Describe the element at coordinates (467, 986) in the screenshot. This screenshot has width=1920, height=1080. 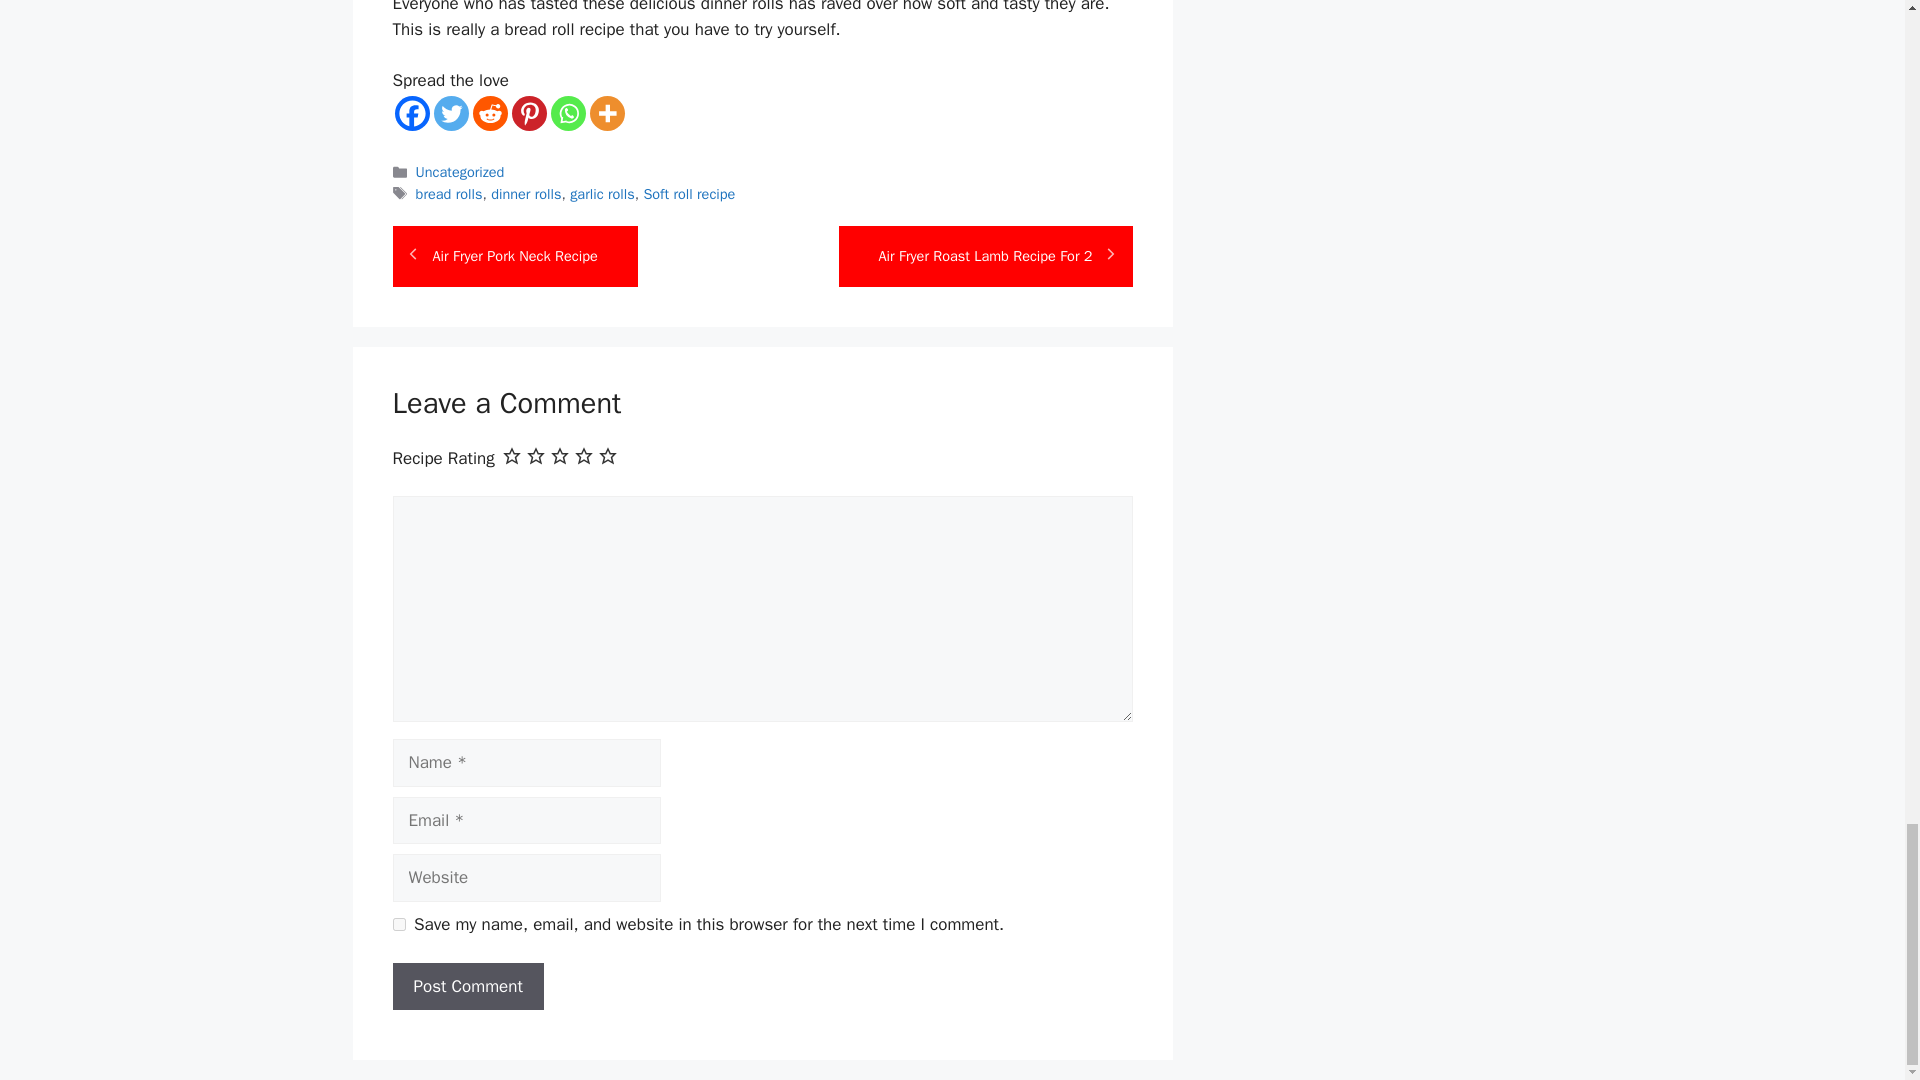
I see `Post Comment` at that location.